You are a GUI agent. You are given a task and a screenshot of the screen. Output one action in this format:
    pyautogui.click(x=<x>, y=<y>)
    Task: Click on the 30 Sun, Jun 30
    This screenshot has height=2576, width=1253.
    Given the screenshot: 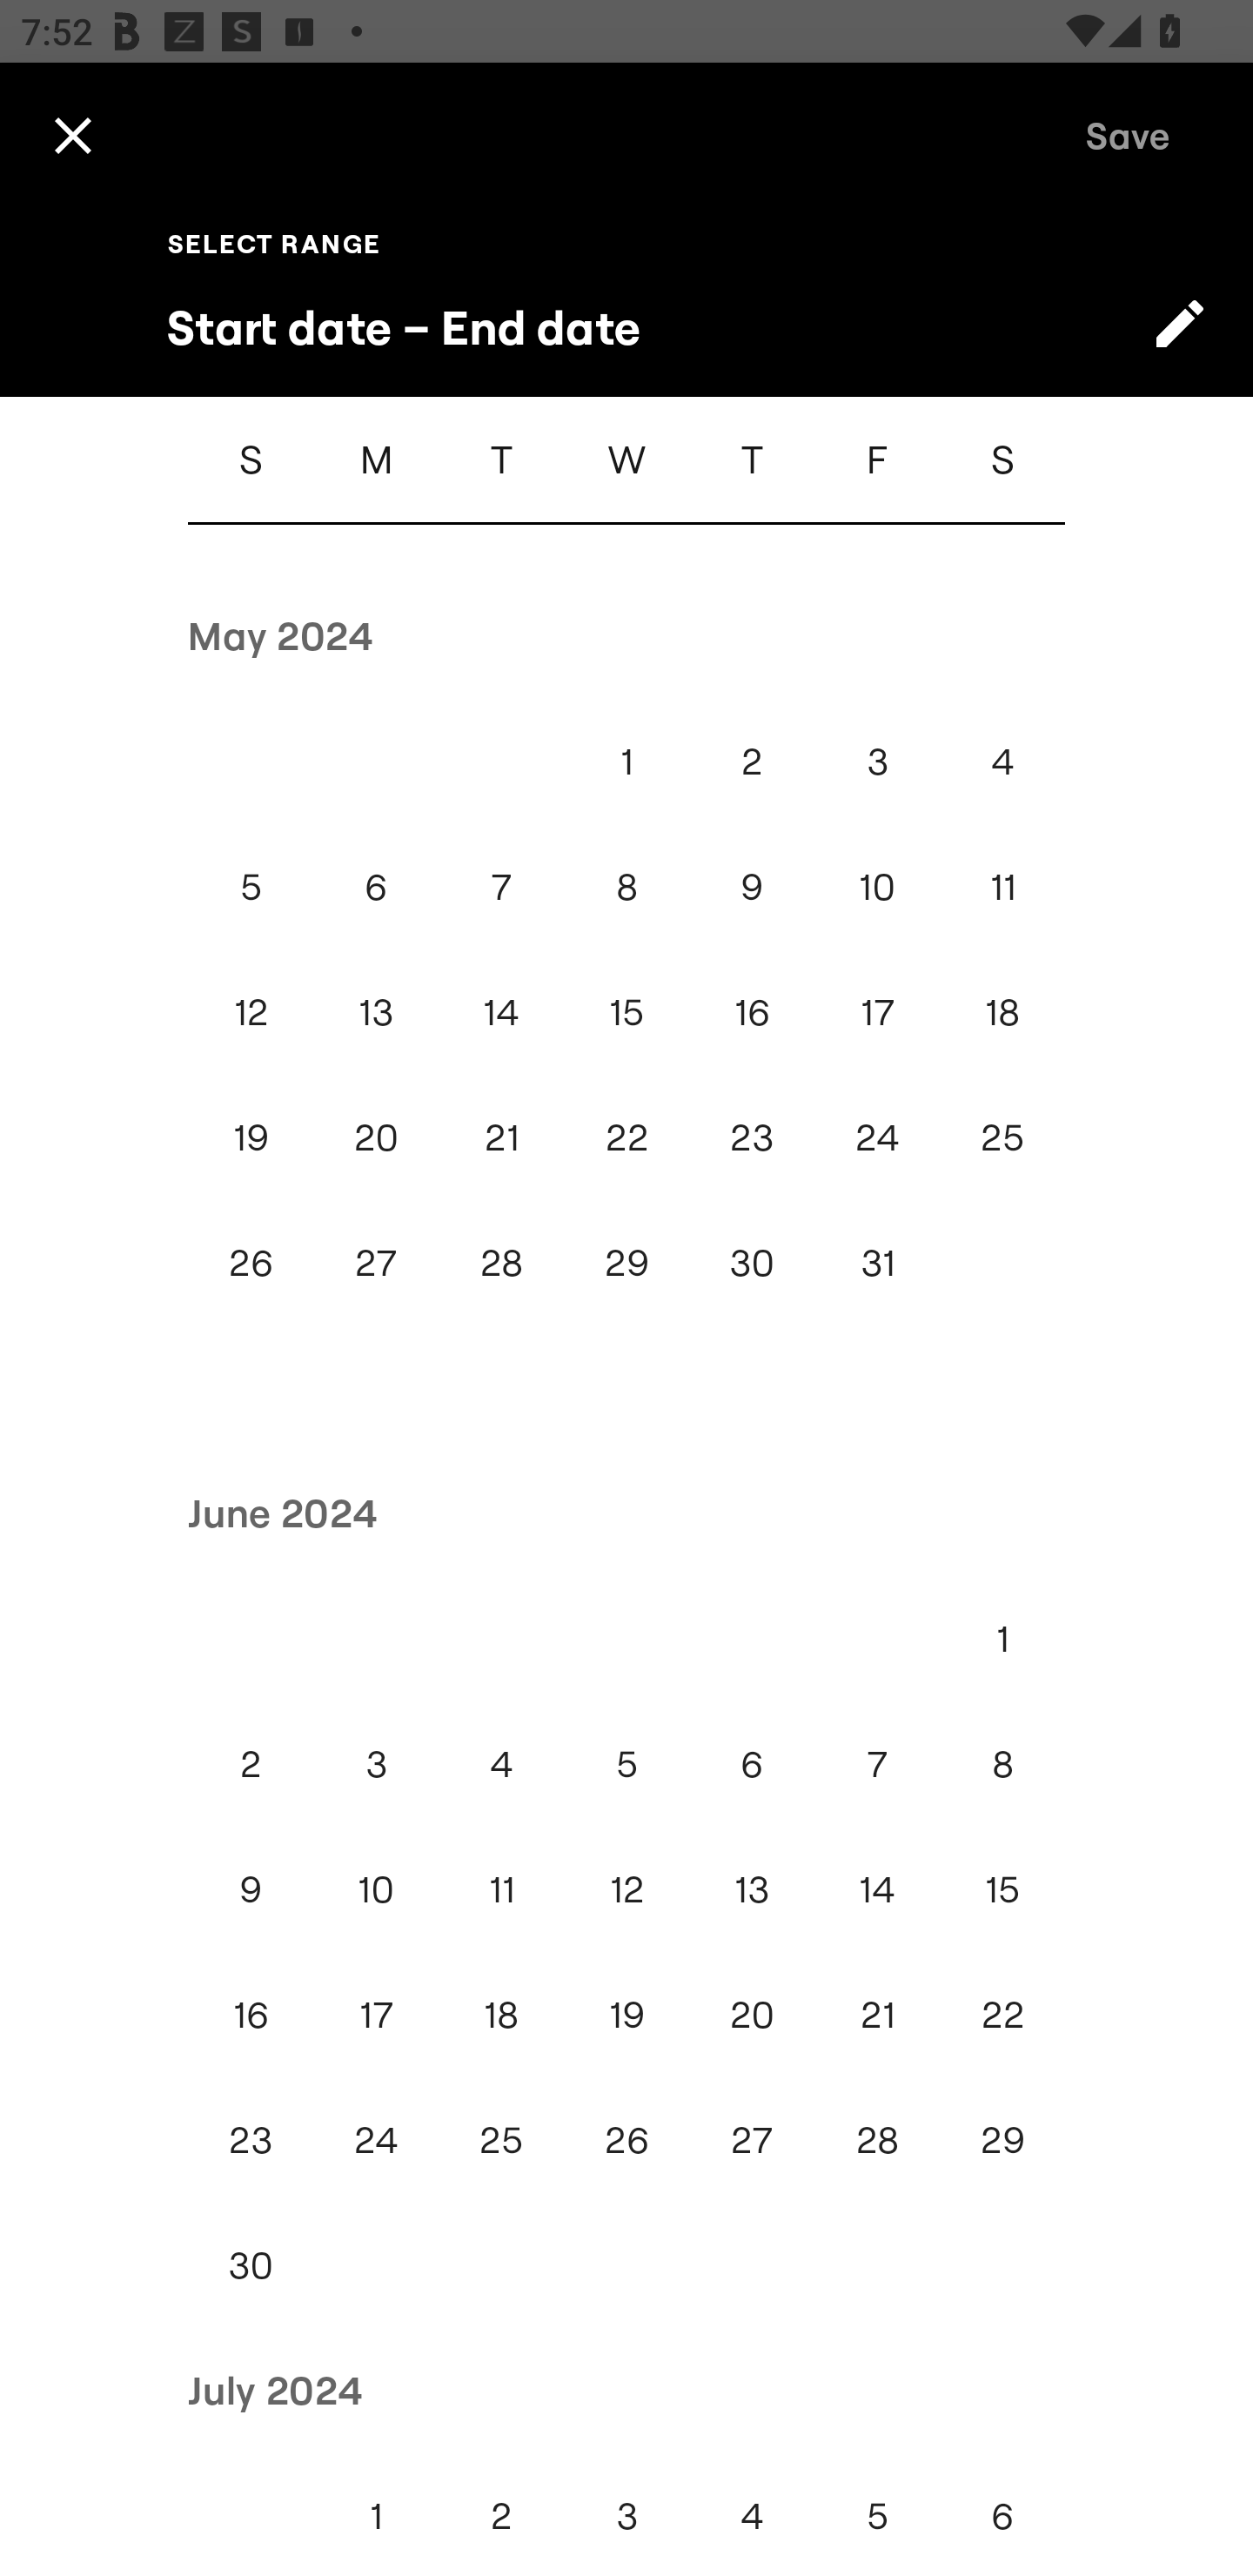 What is the action you would take?
    pyautogui.click(x=251, y=2264)
    